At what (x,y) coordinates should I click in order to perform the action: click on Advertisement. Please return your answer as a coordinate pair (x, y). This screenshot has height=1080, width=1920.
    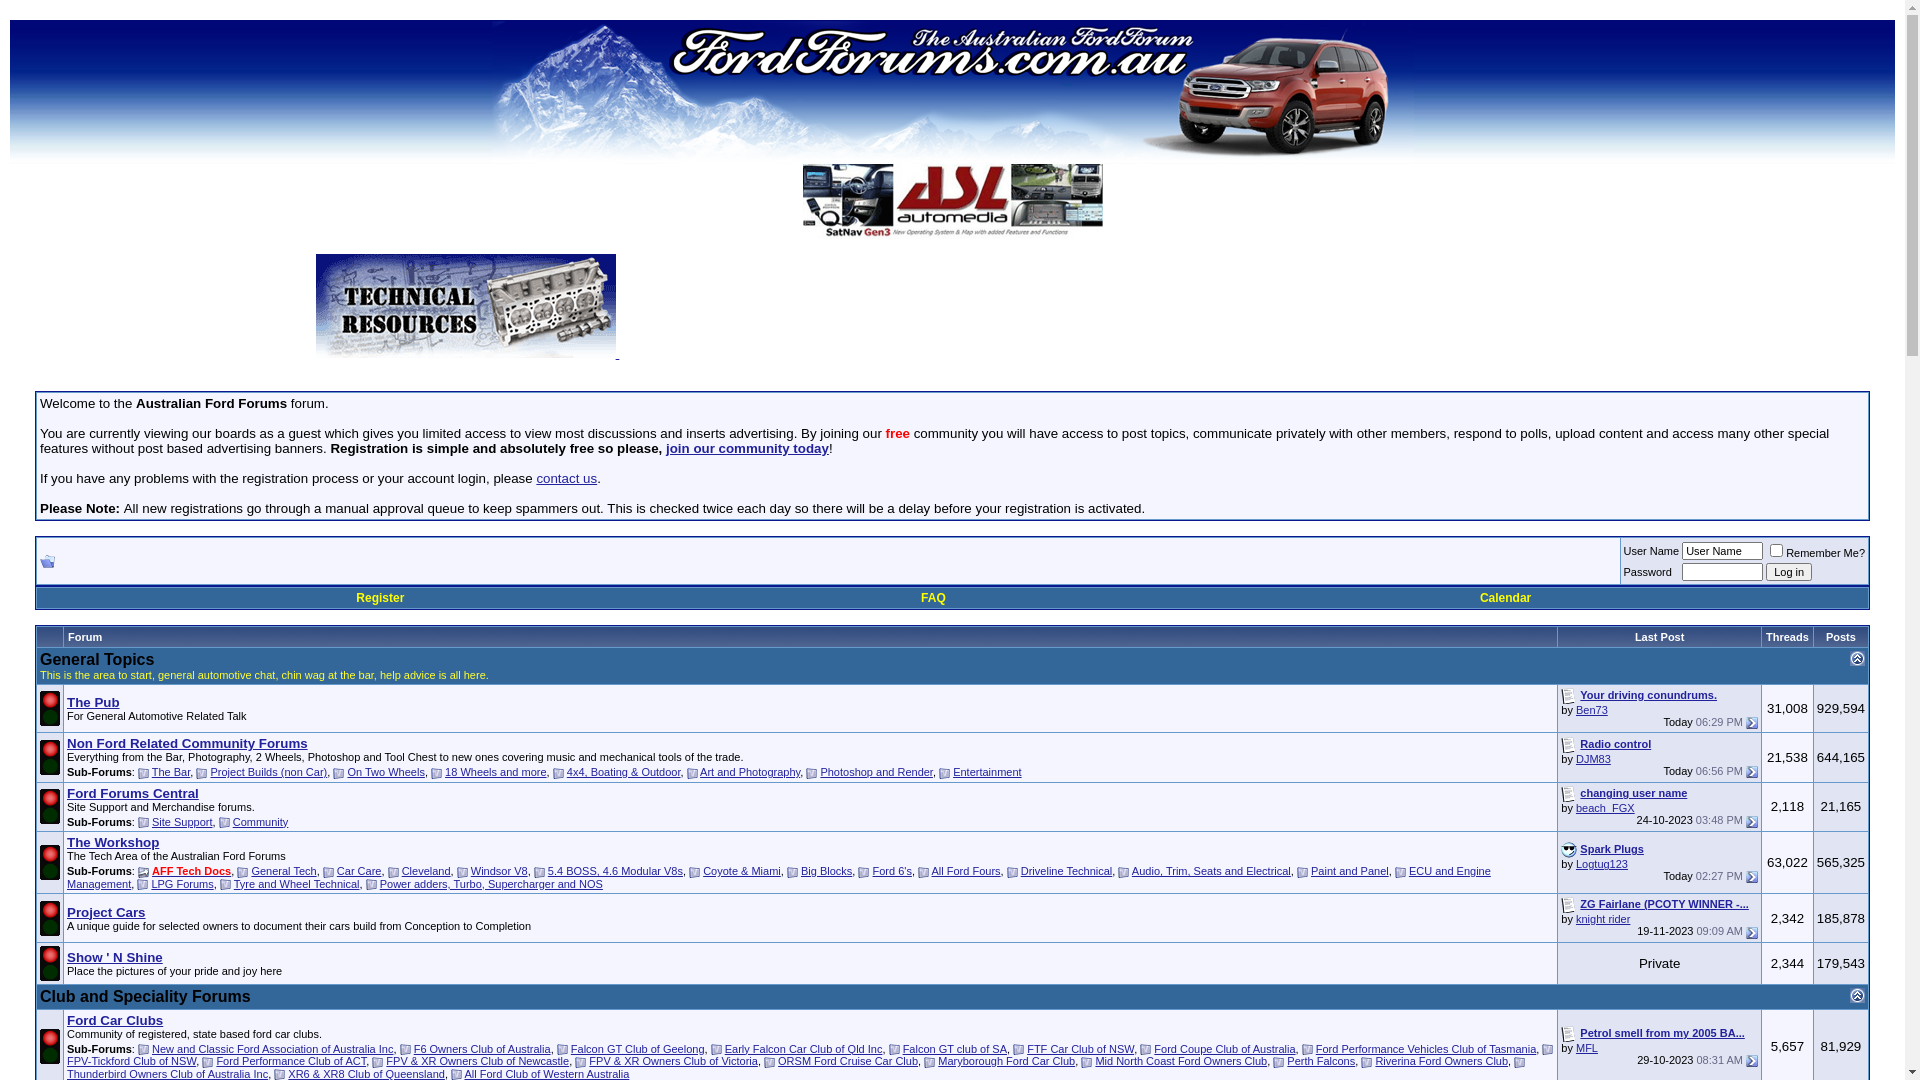
    Looking at the image, I should click on (1104, 313).